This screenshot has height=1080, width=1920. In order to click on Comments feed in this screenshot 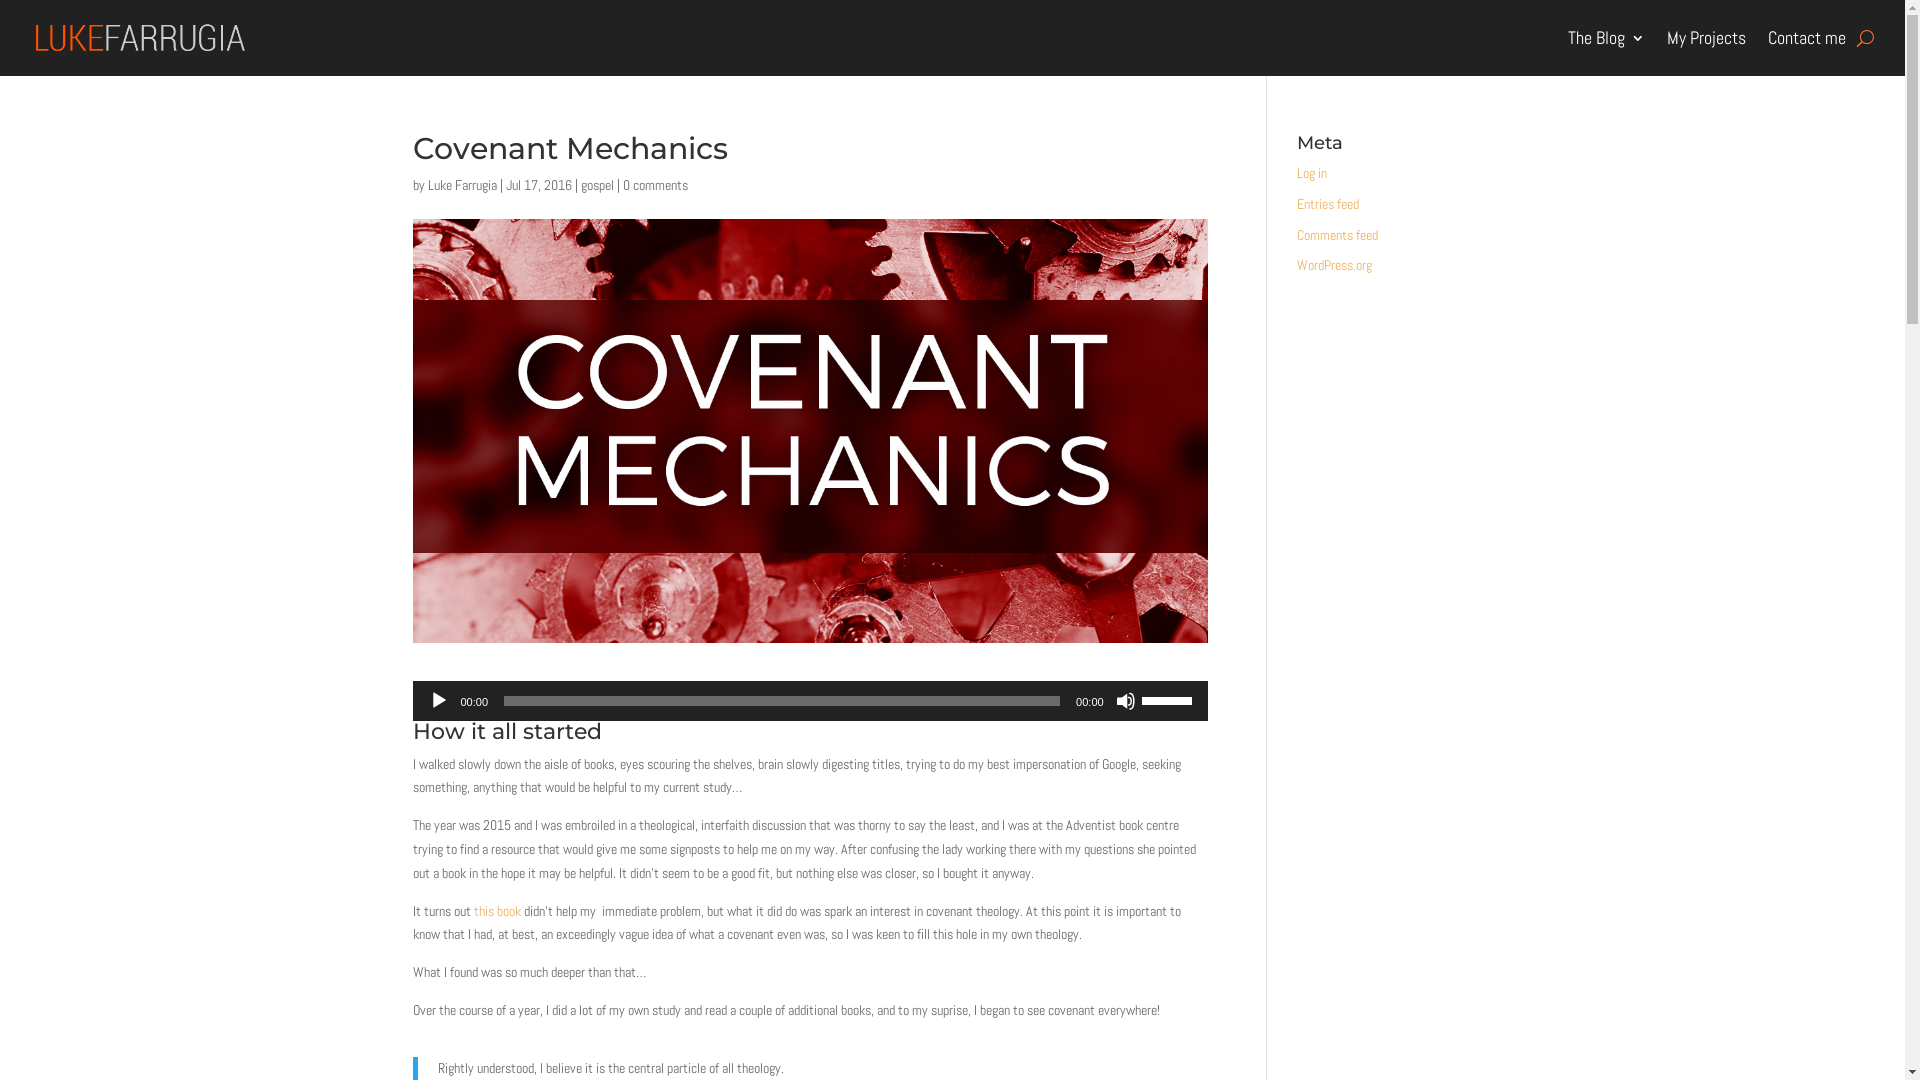, I will do `click(1338, 235)`.